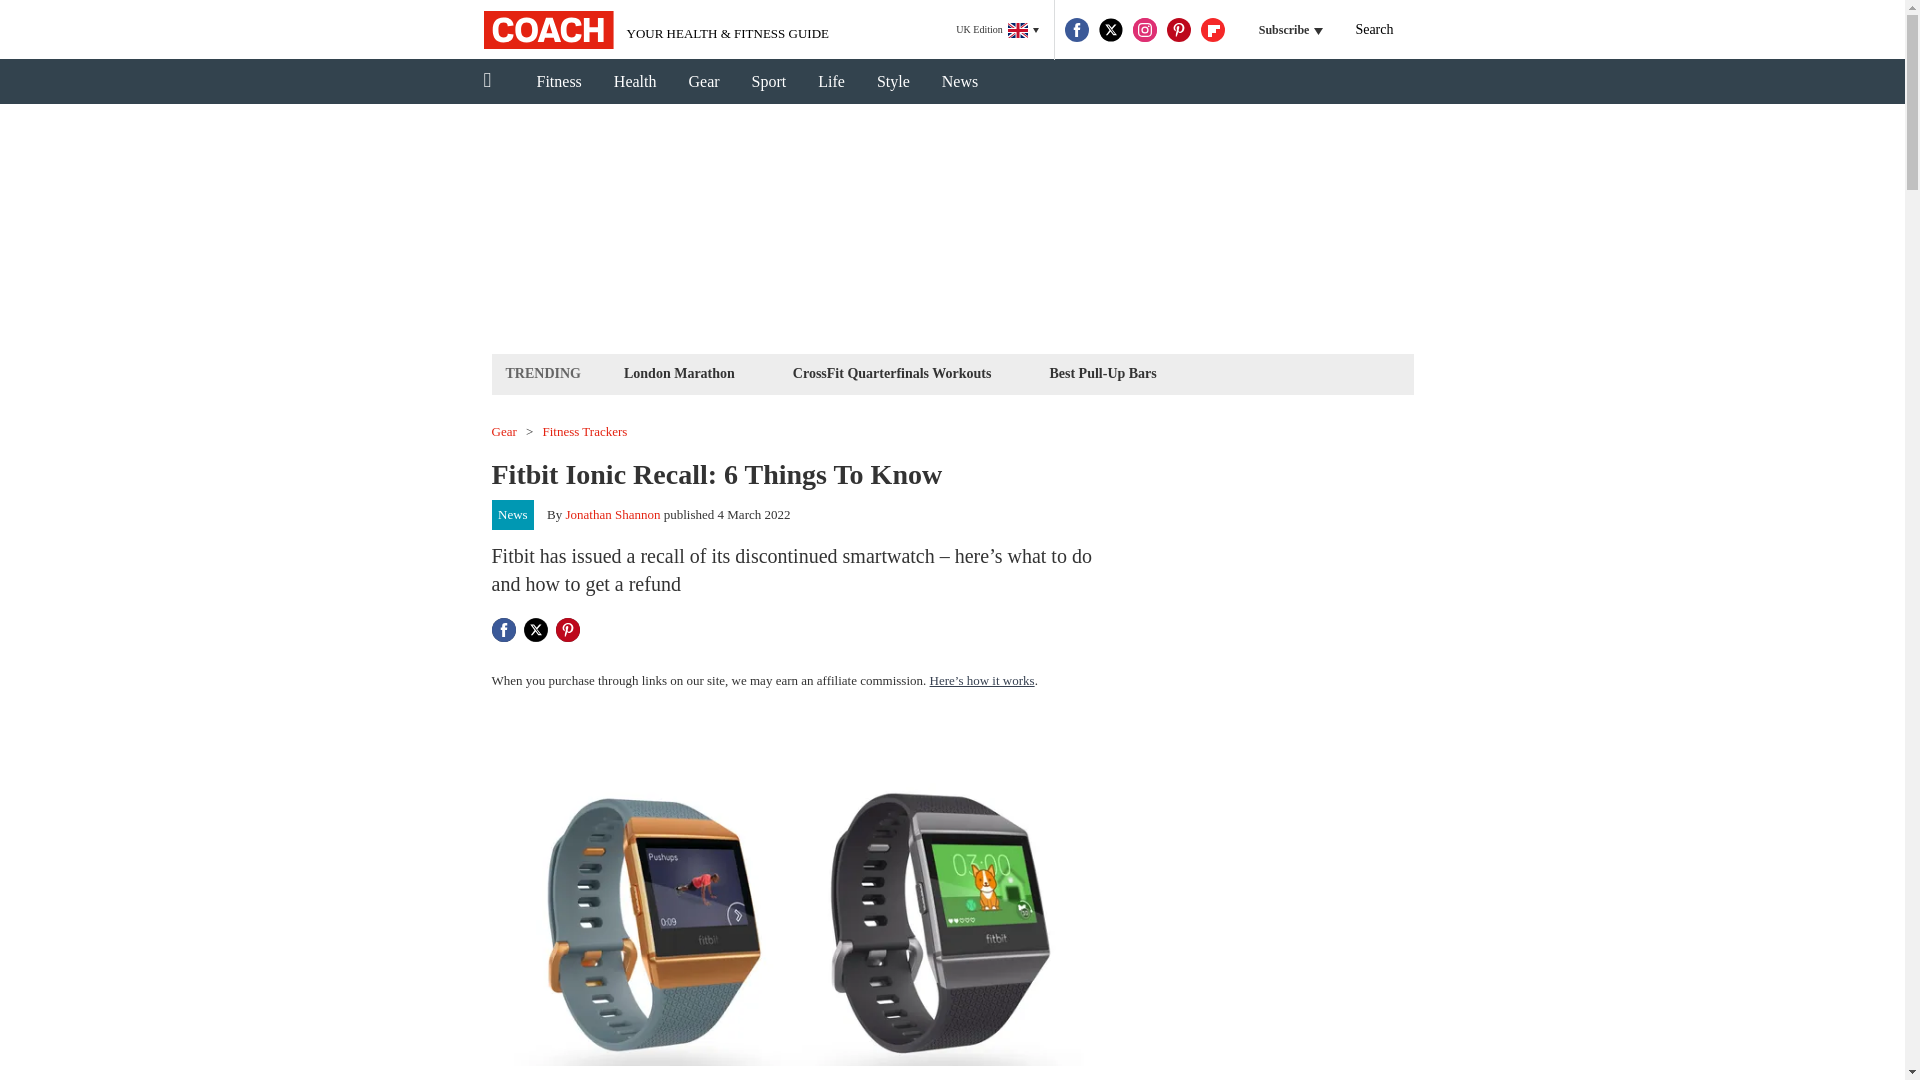 This screenshot has height=1080, width=1920. What do you see at coordinates (768, 82) in the screenshot?
I see `Sport` at bounding box center [768, 82].